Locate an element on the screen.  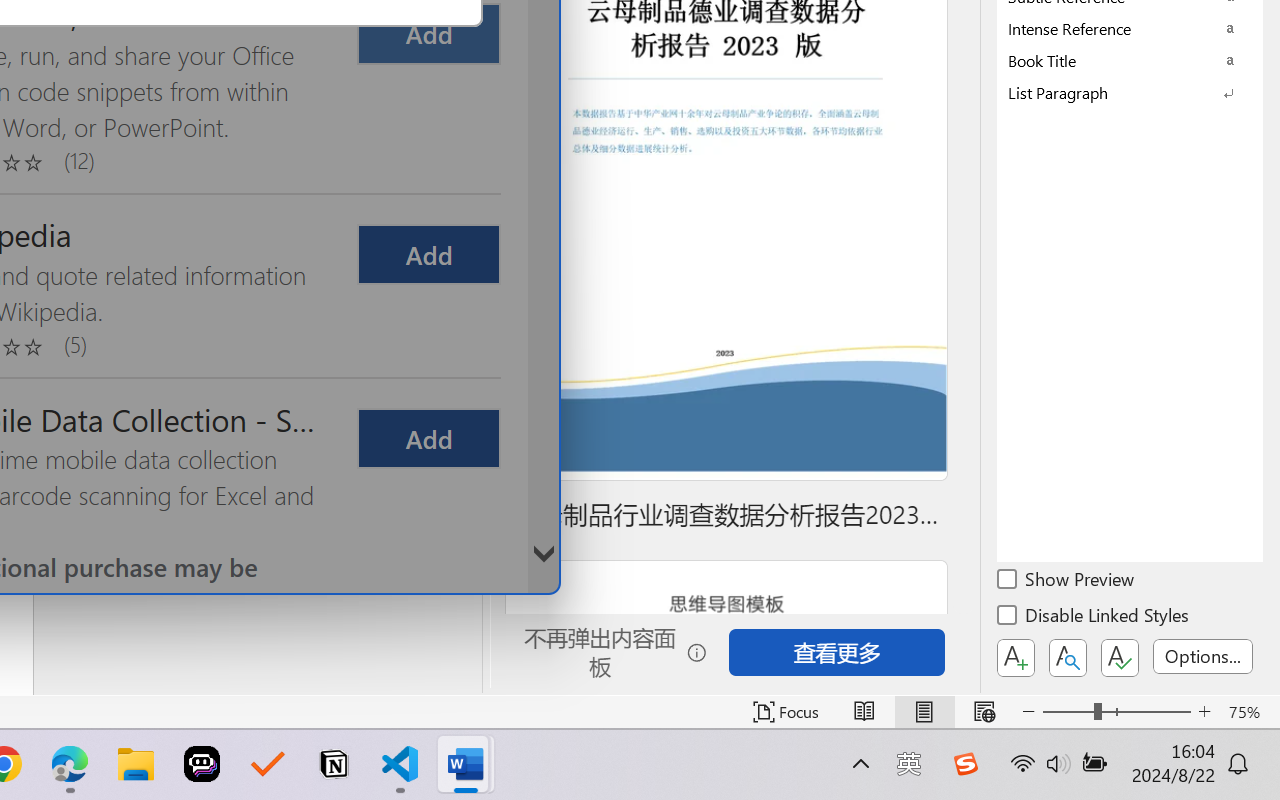
Options... is located at coordinates (1203, 656).